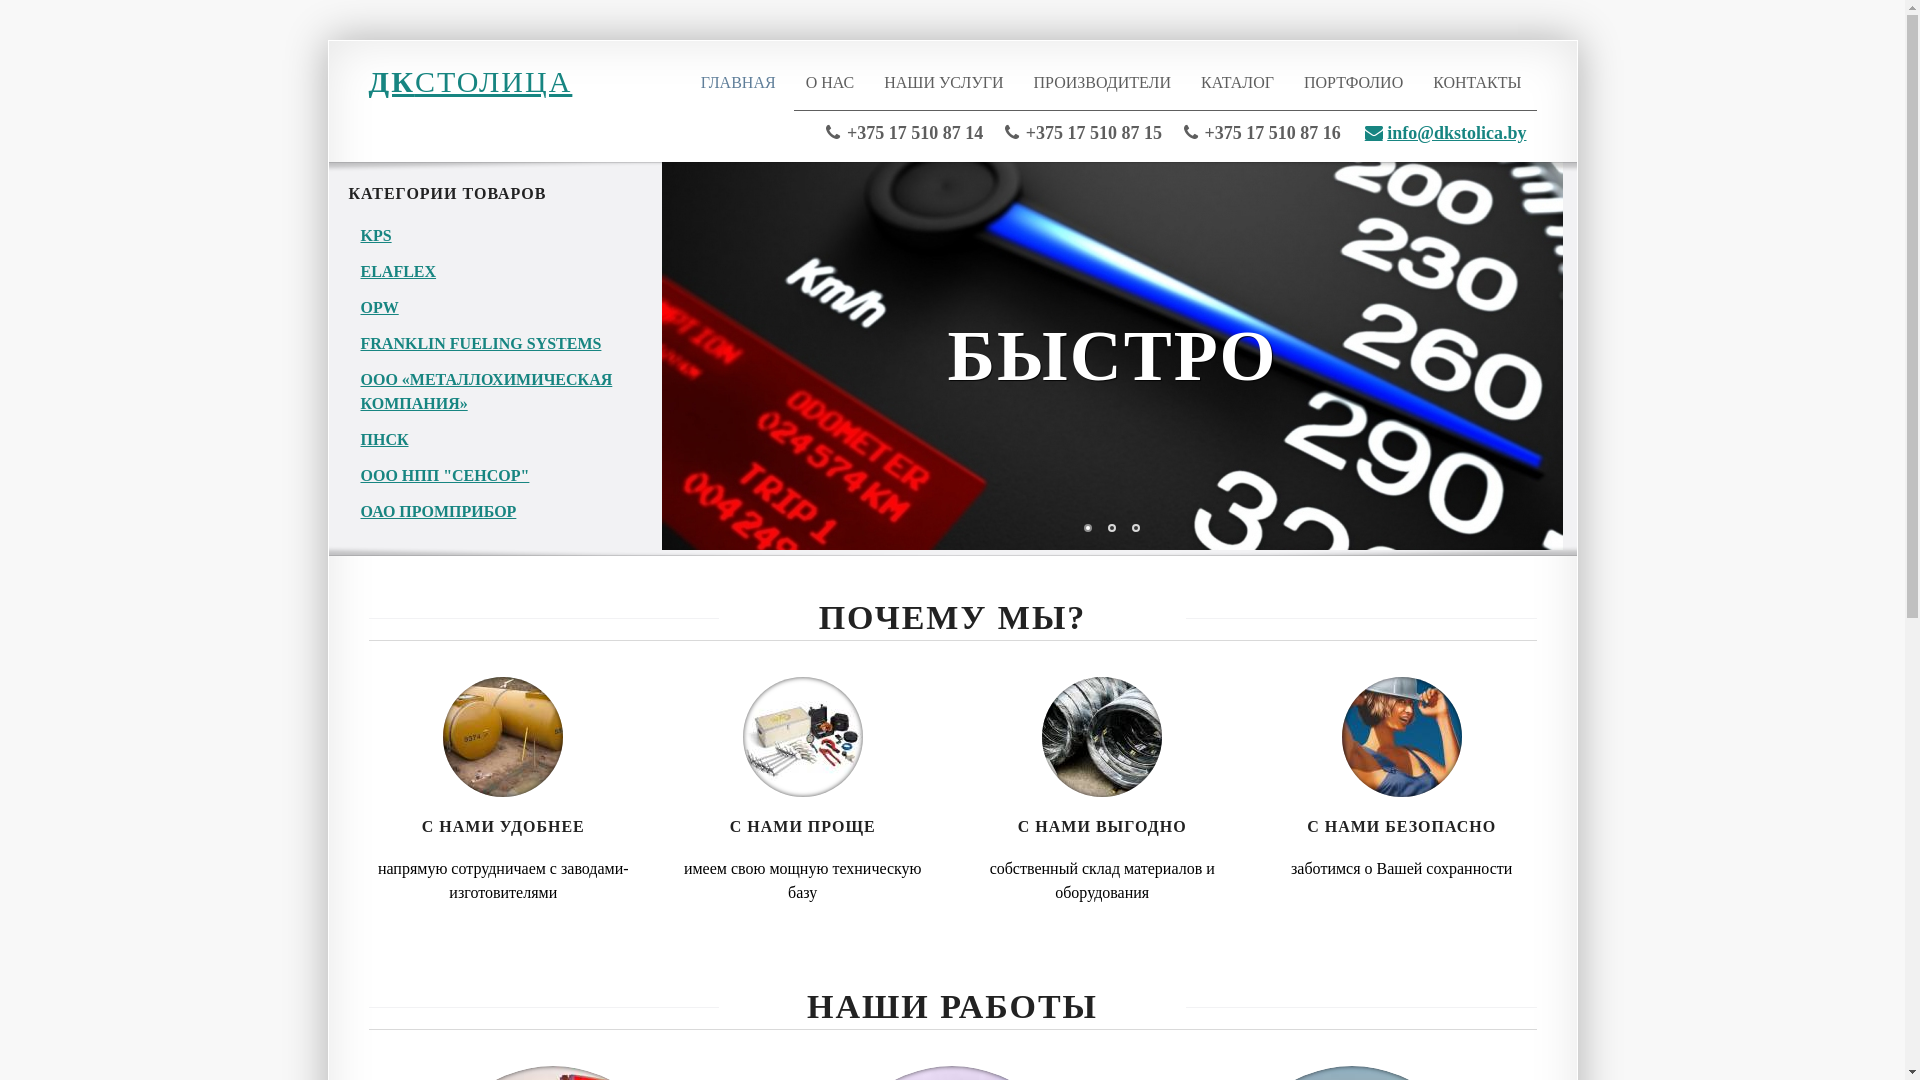 The height and width of the screenshot is (1080, 1920). What do you see at coordinates (398, 272) in the screenshot?
I see `ELAFLEX` at bounding box center [398, 272].